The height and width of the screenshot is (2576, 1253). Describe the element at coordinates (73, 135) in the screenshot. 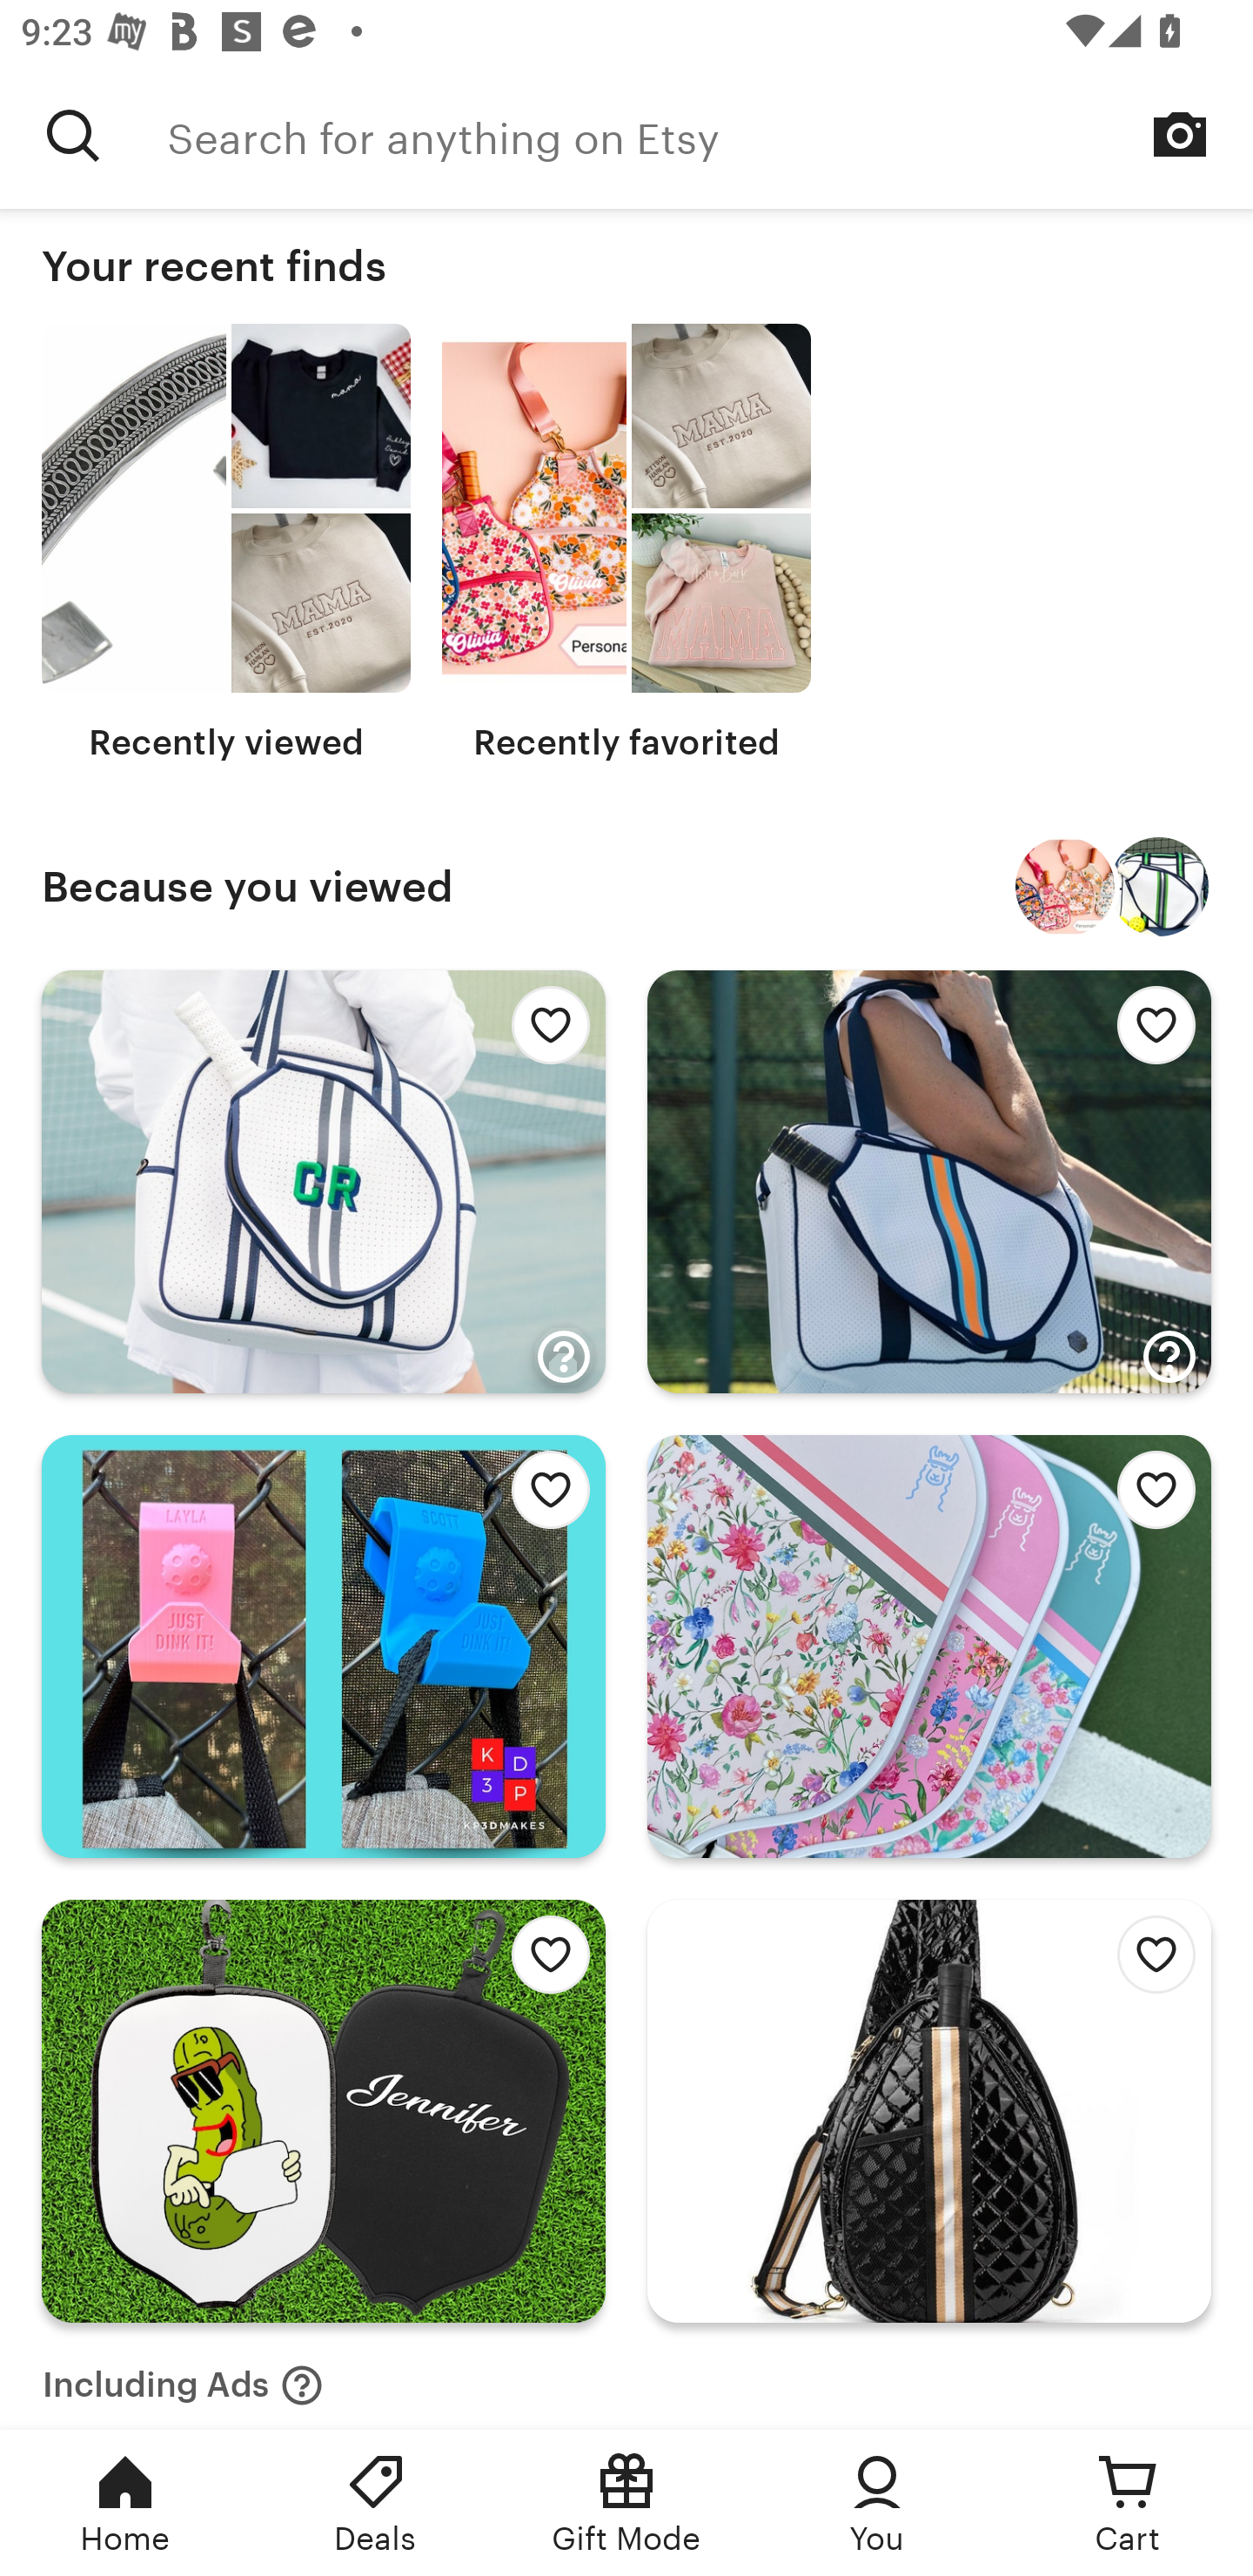

I see `Search for anything on Etsy` at that location.